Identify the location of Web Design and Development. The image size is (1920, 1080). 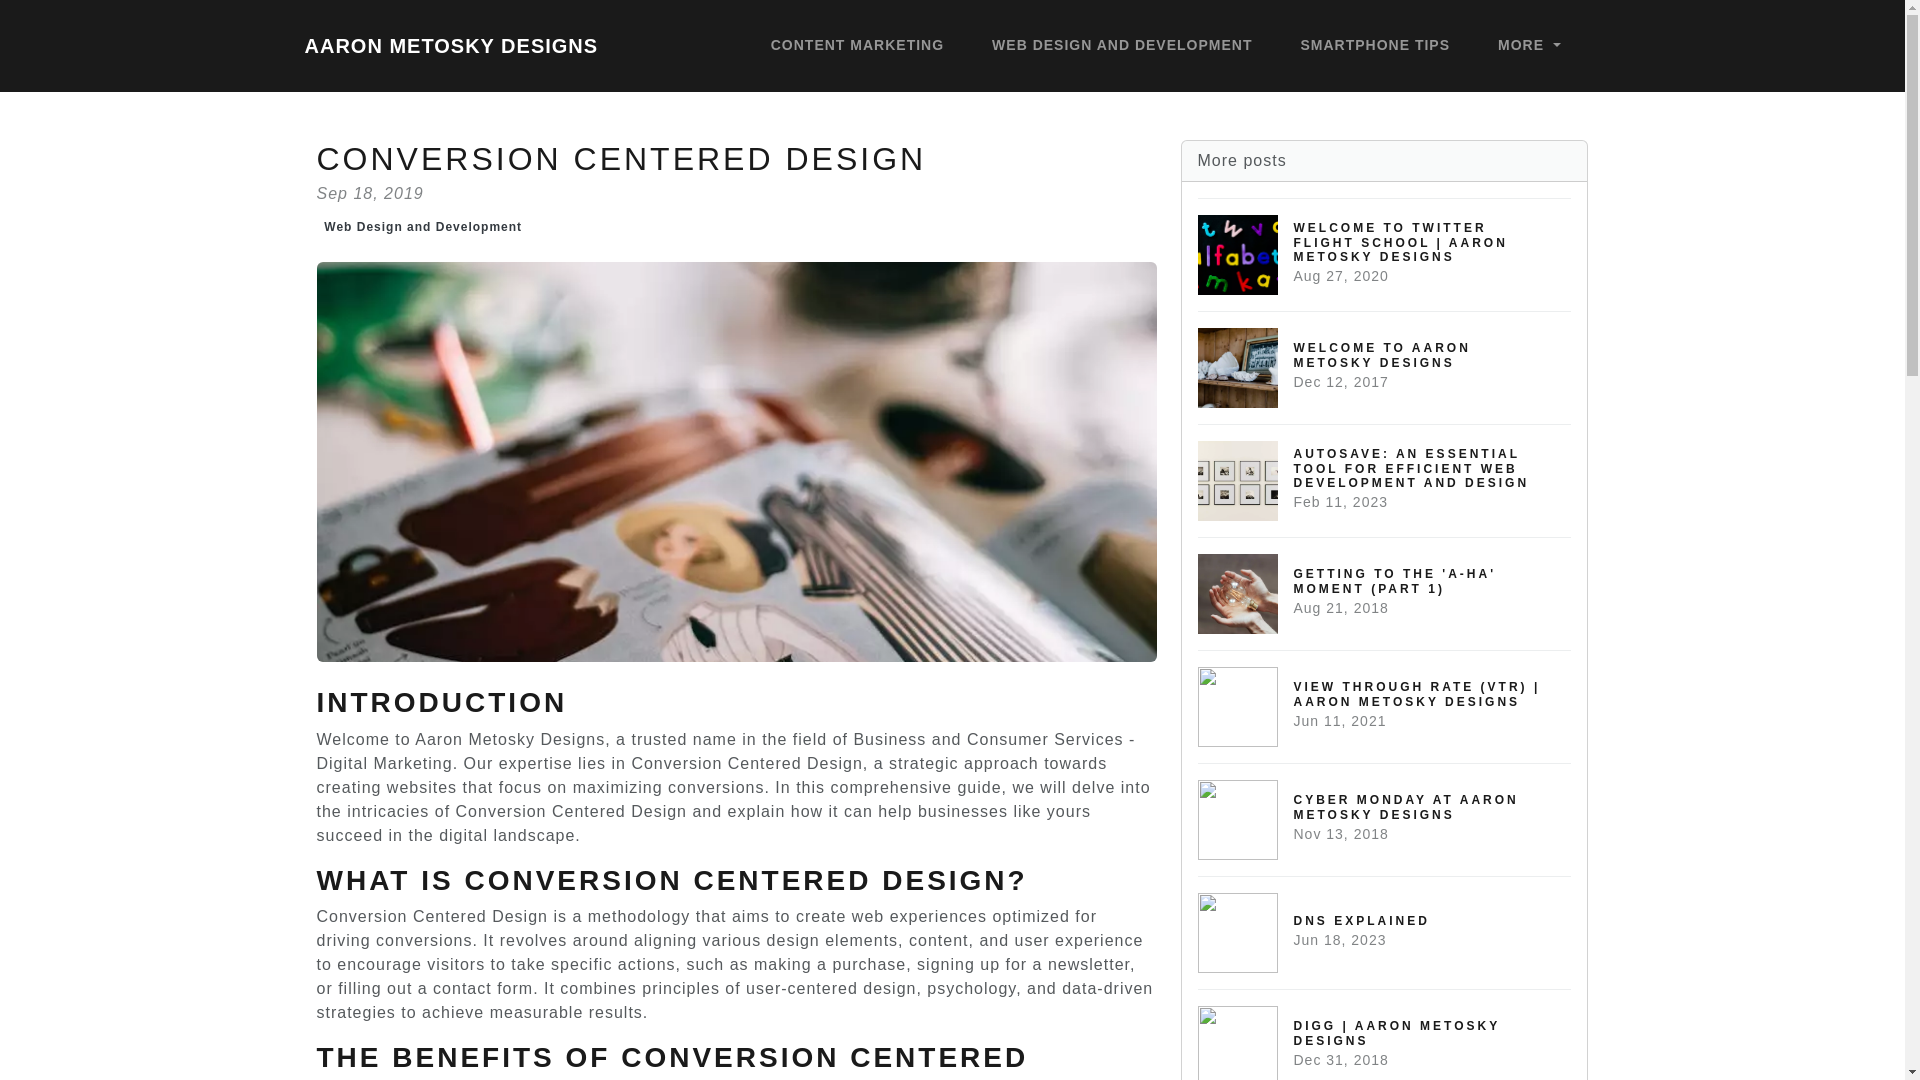
(1385, 368).